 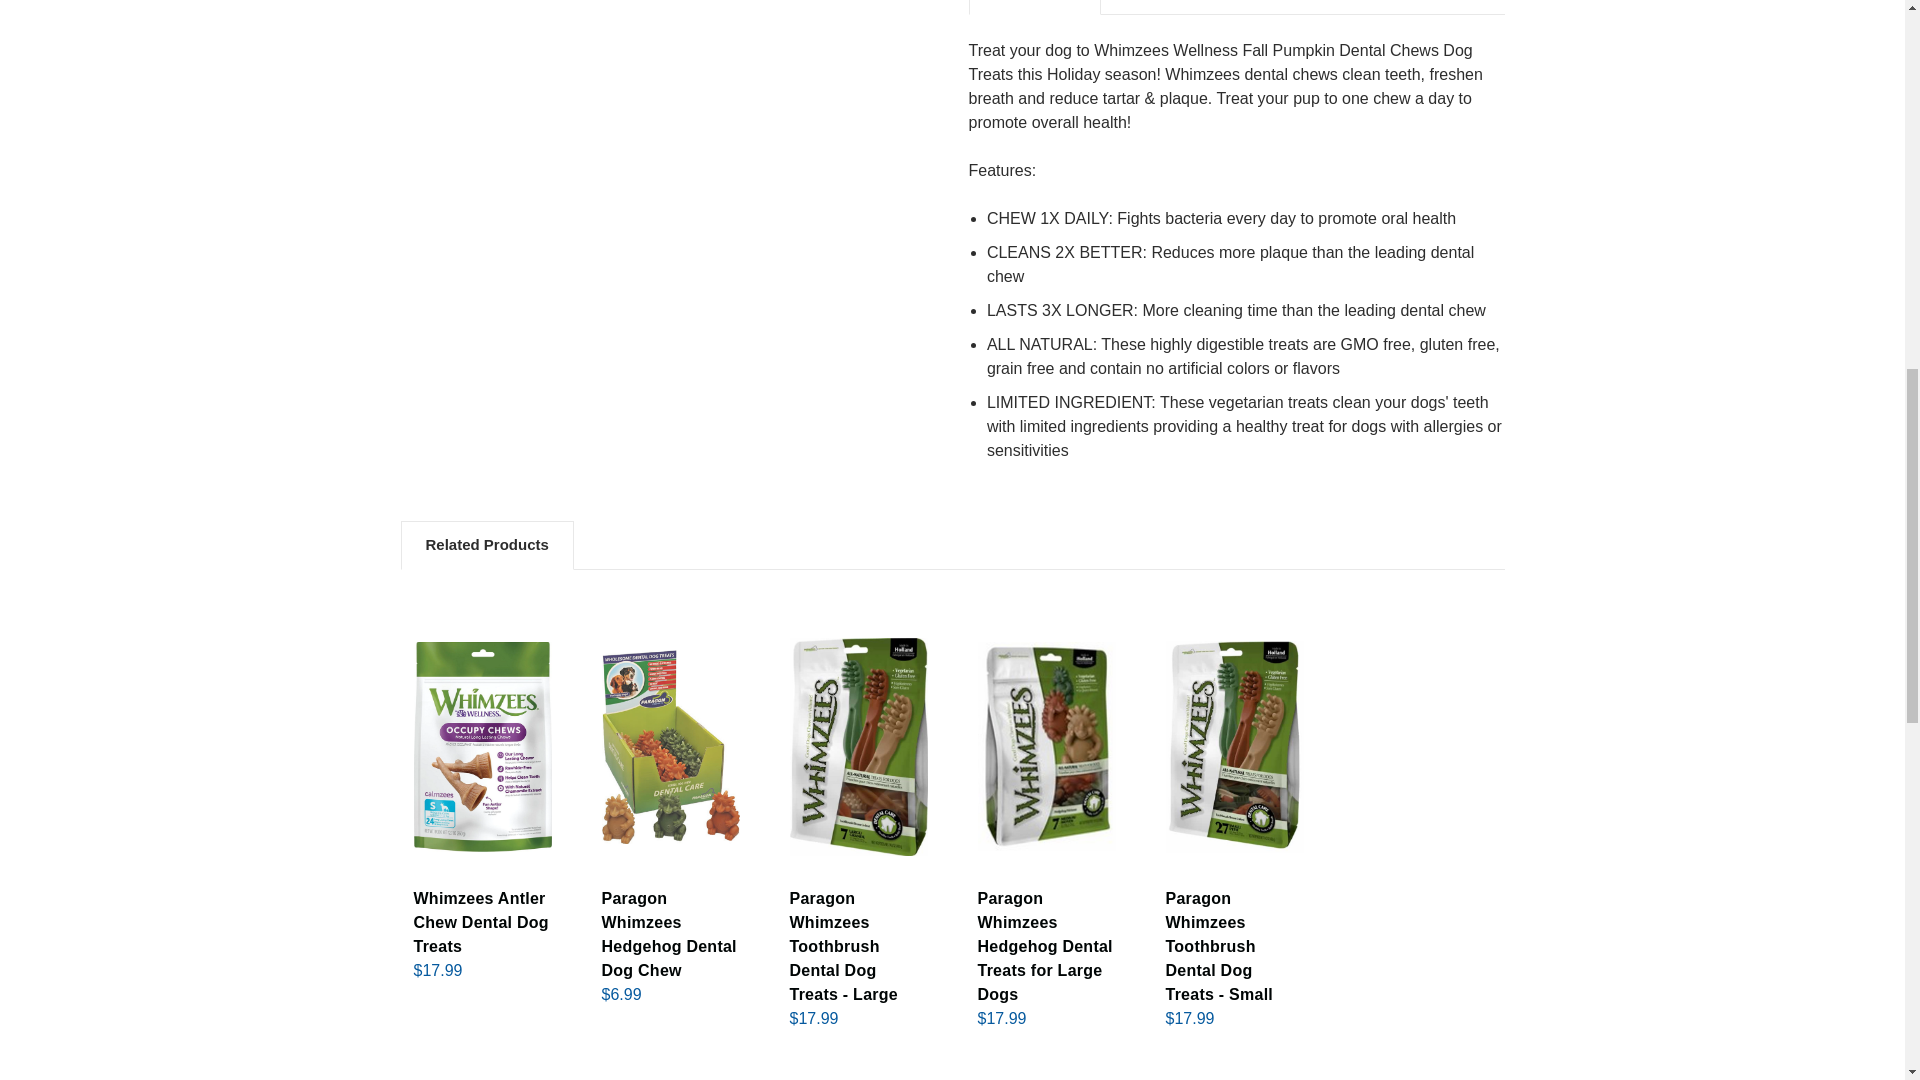 What do you see at coordinates (1234, 746) in the screenshot?
I see `Paragon Whimzees Toothbrush Dental Dog Treats - Small` at bounding box center [1234, 746].